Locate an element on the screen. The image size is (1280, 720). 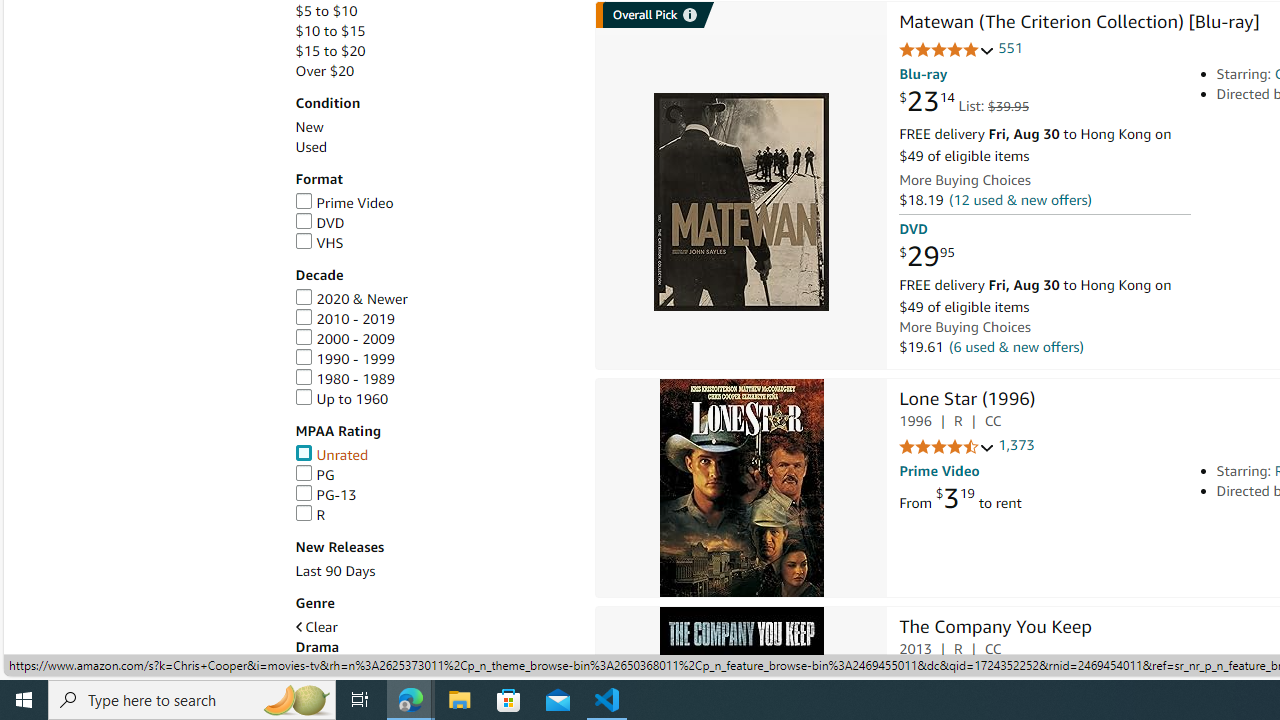
Over $20 is located at coordinates (324, 70).